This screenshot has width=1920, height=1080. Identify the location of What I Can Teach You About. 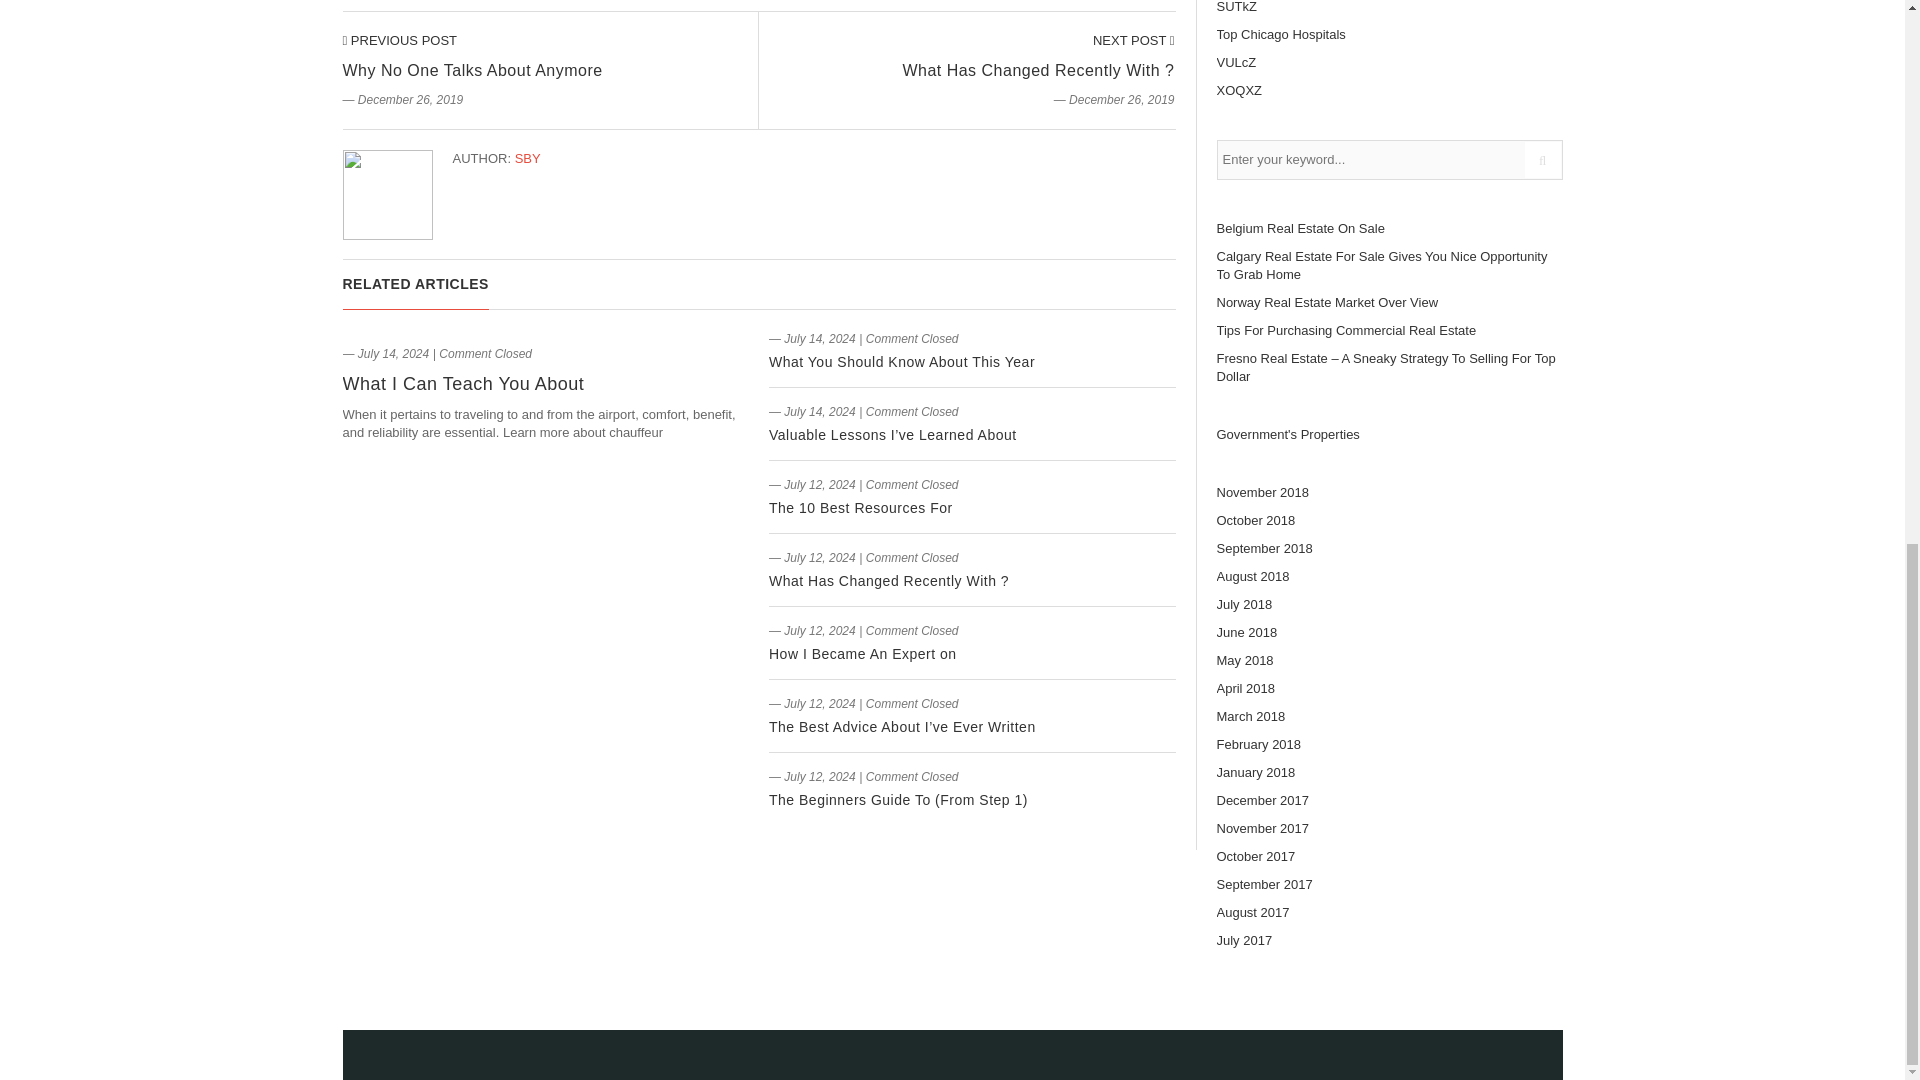
(462, 384).